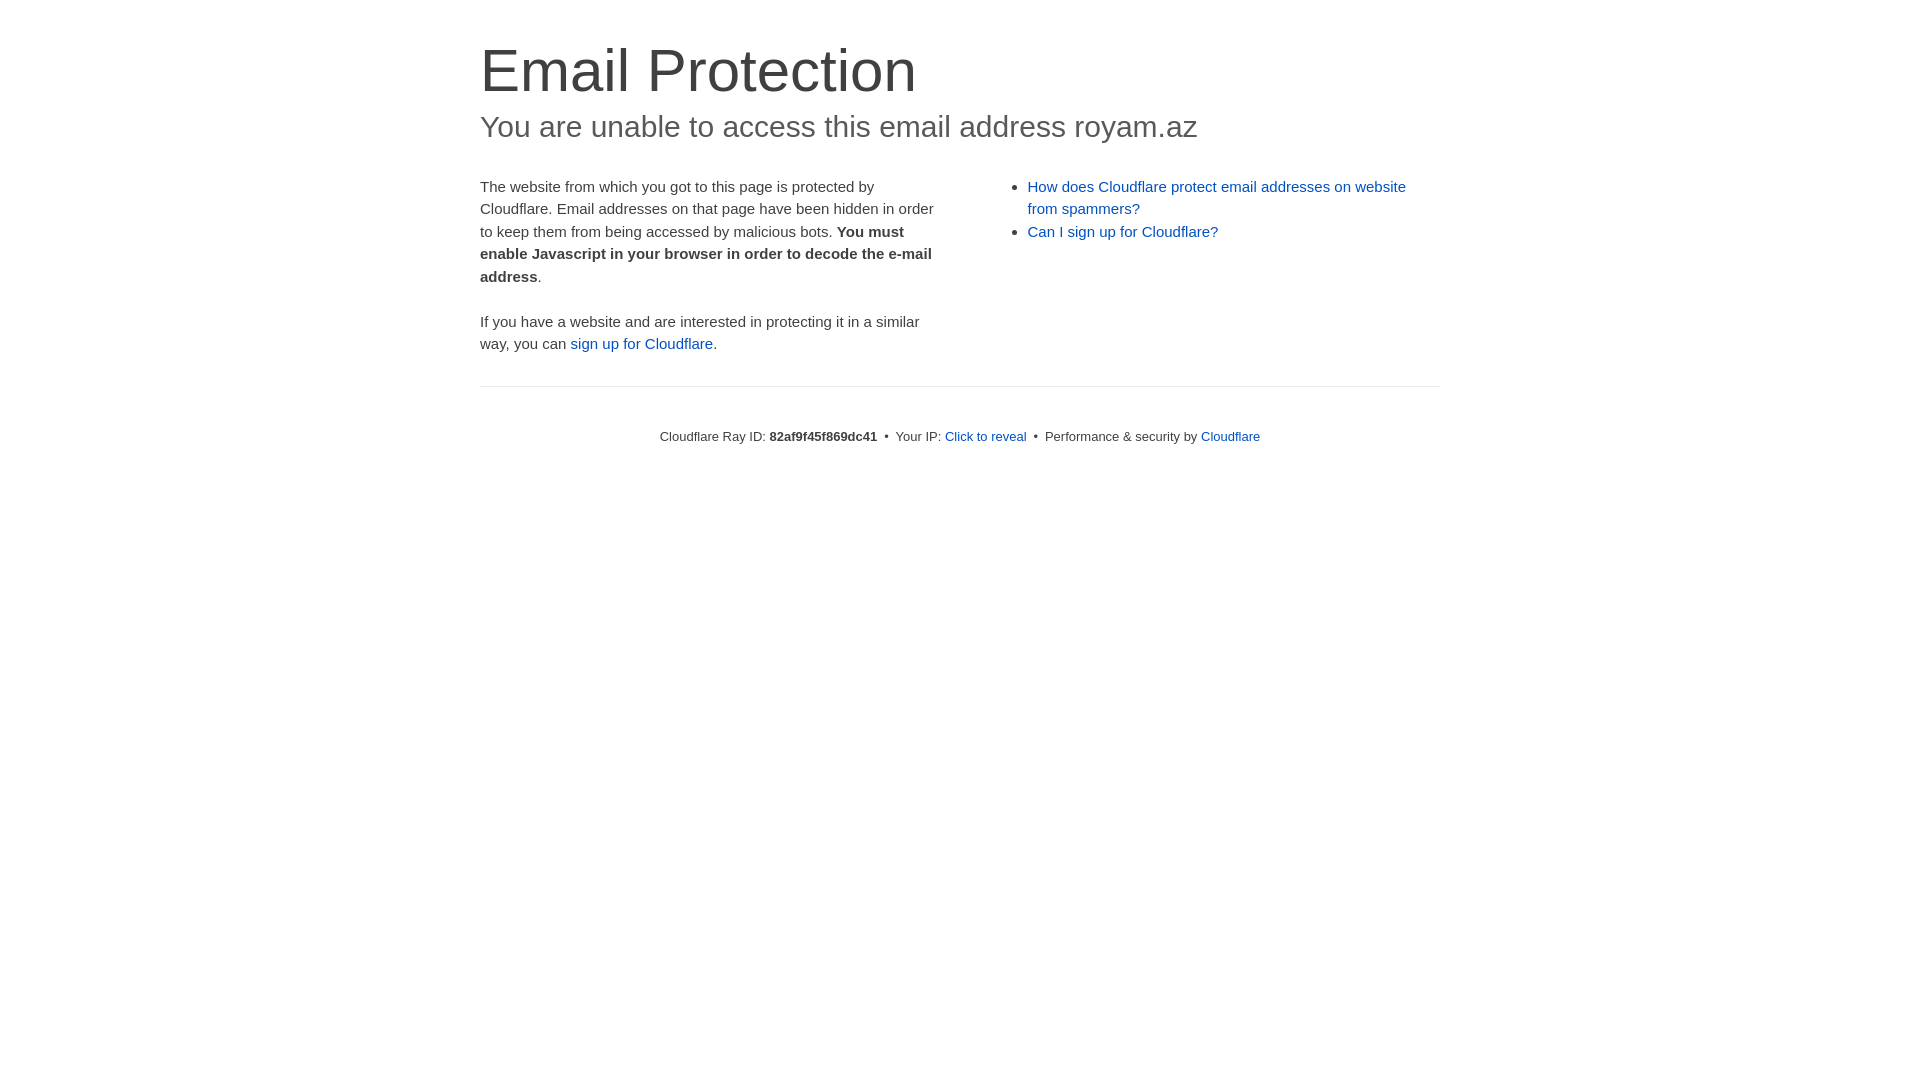  What do you see at coordinates (1124, 232) in the screenshot?
I see `Can I sign up for Cloudflare?` at bounding box center [1124, 232].